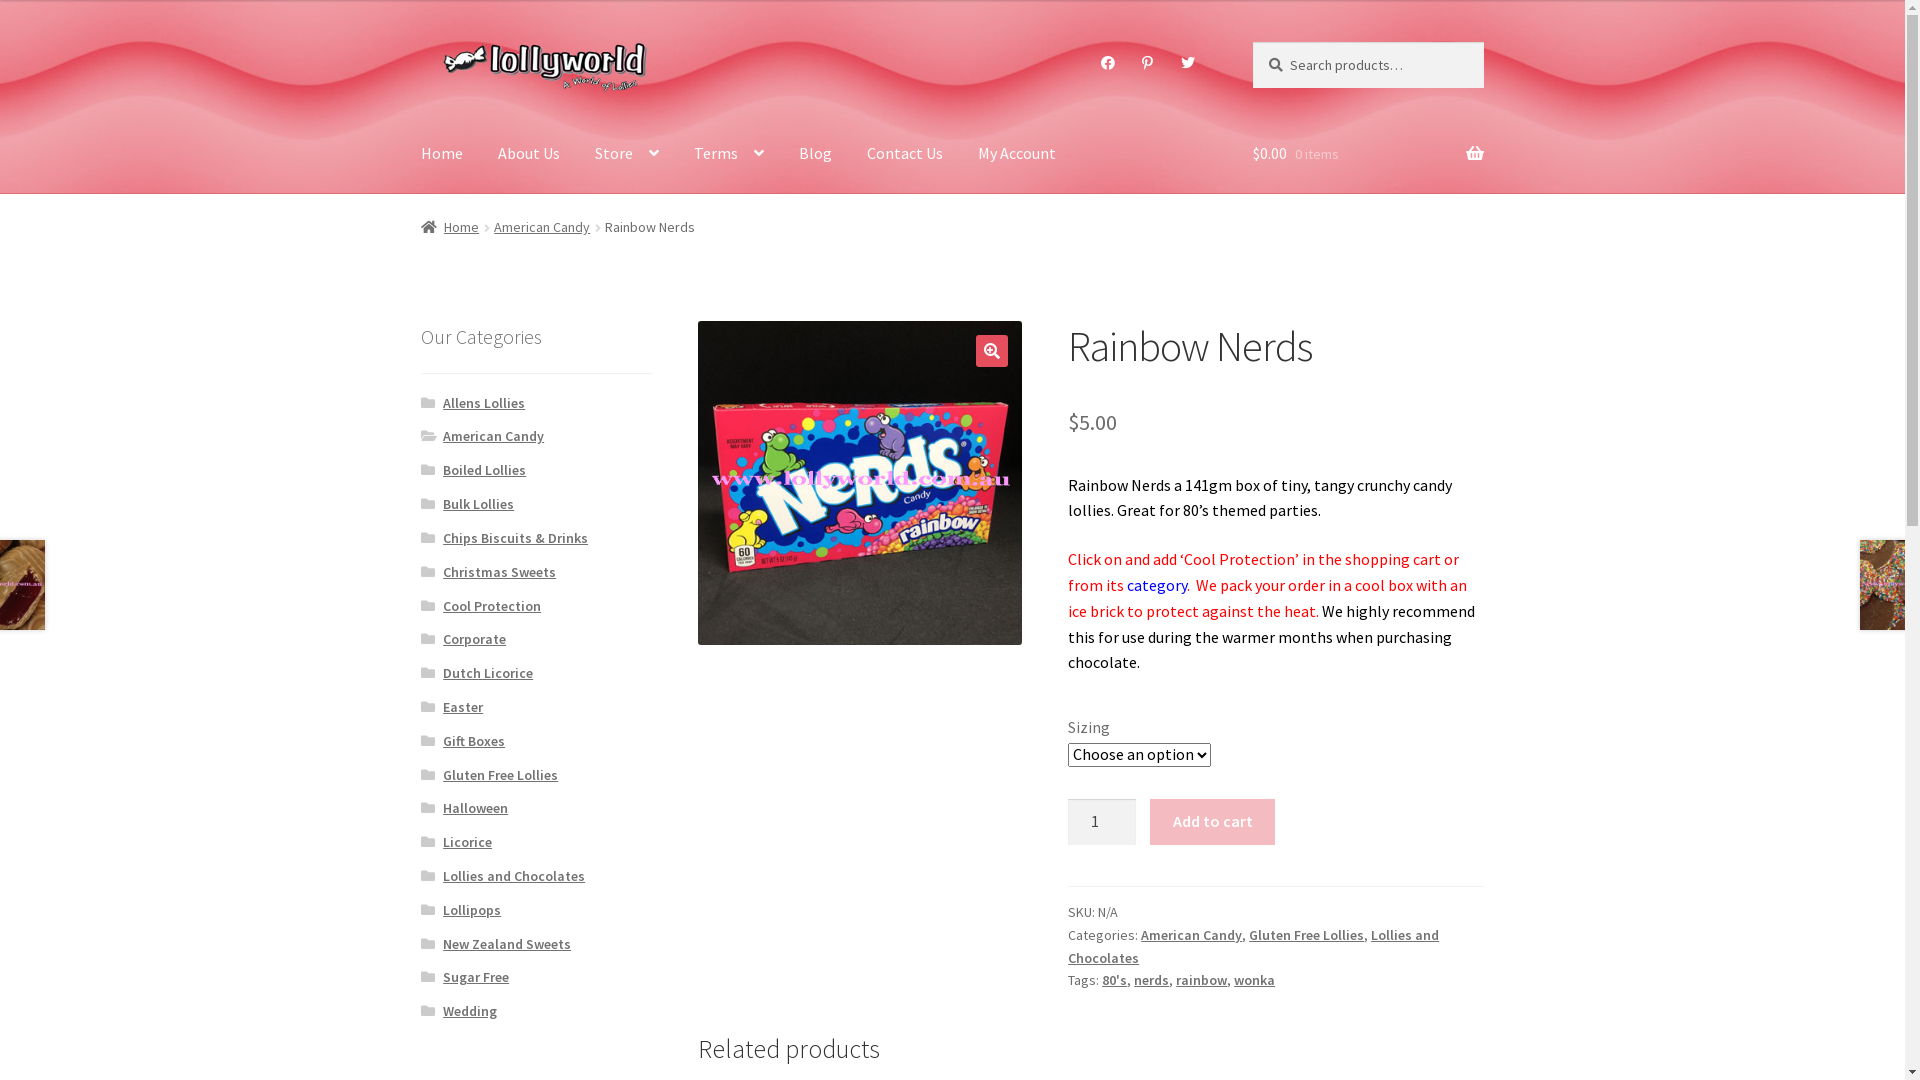 The height and width of the screenshot is (1080, 1920). I want to click on American Candy, so click(494, 436).